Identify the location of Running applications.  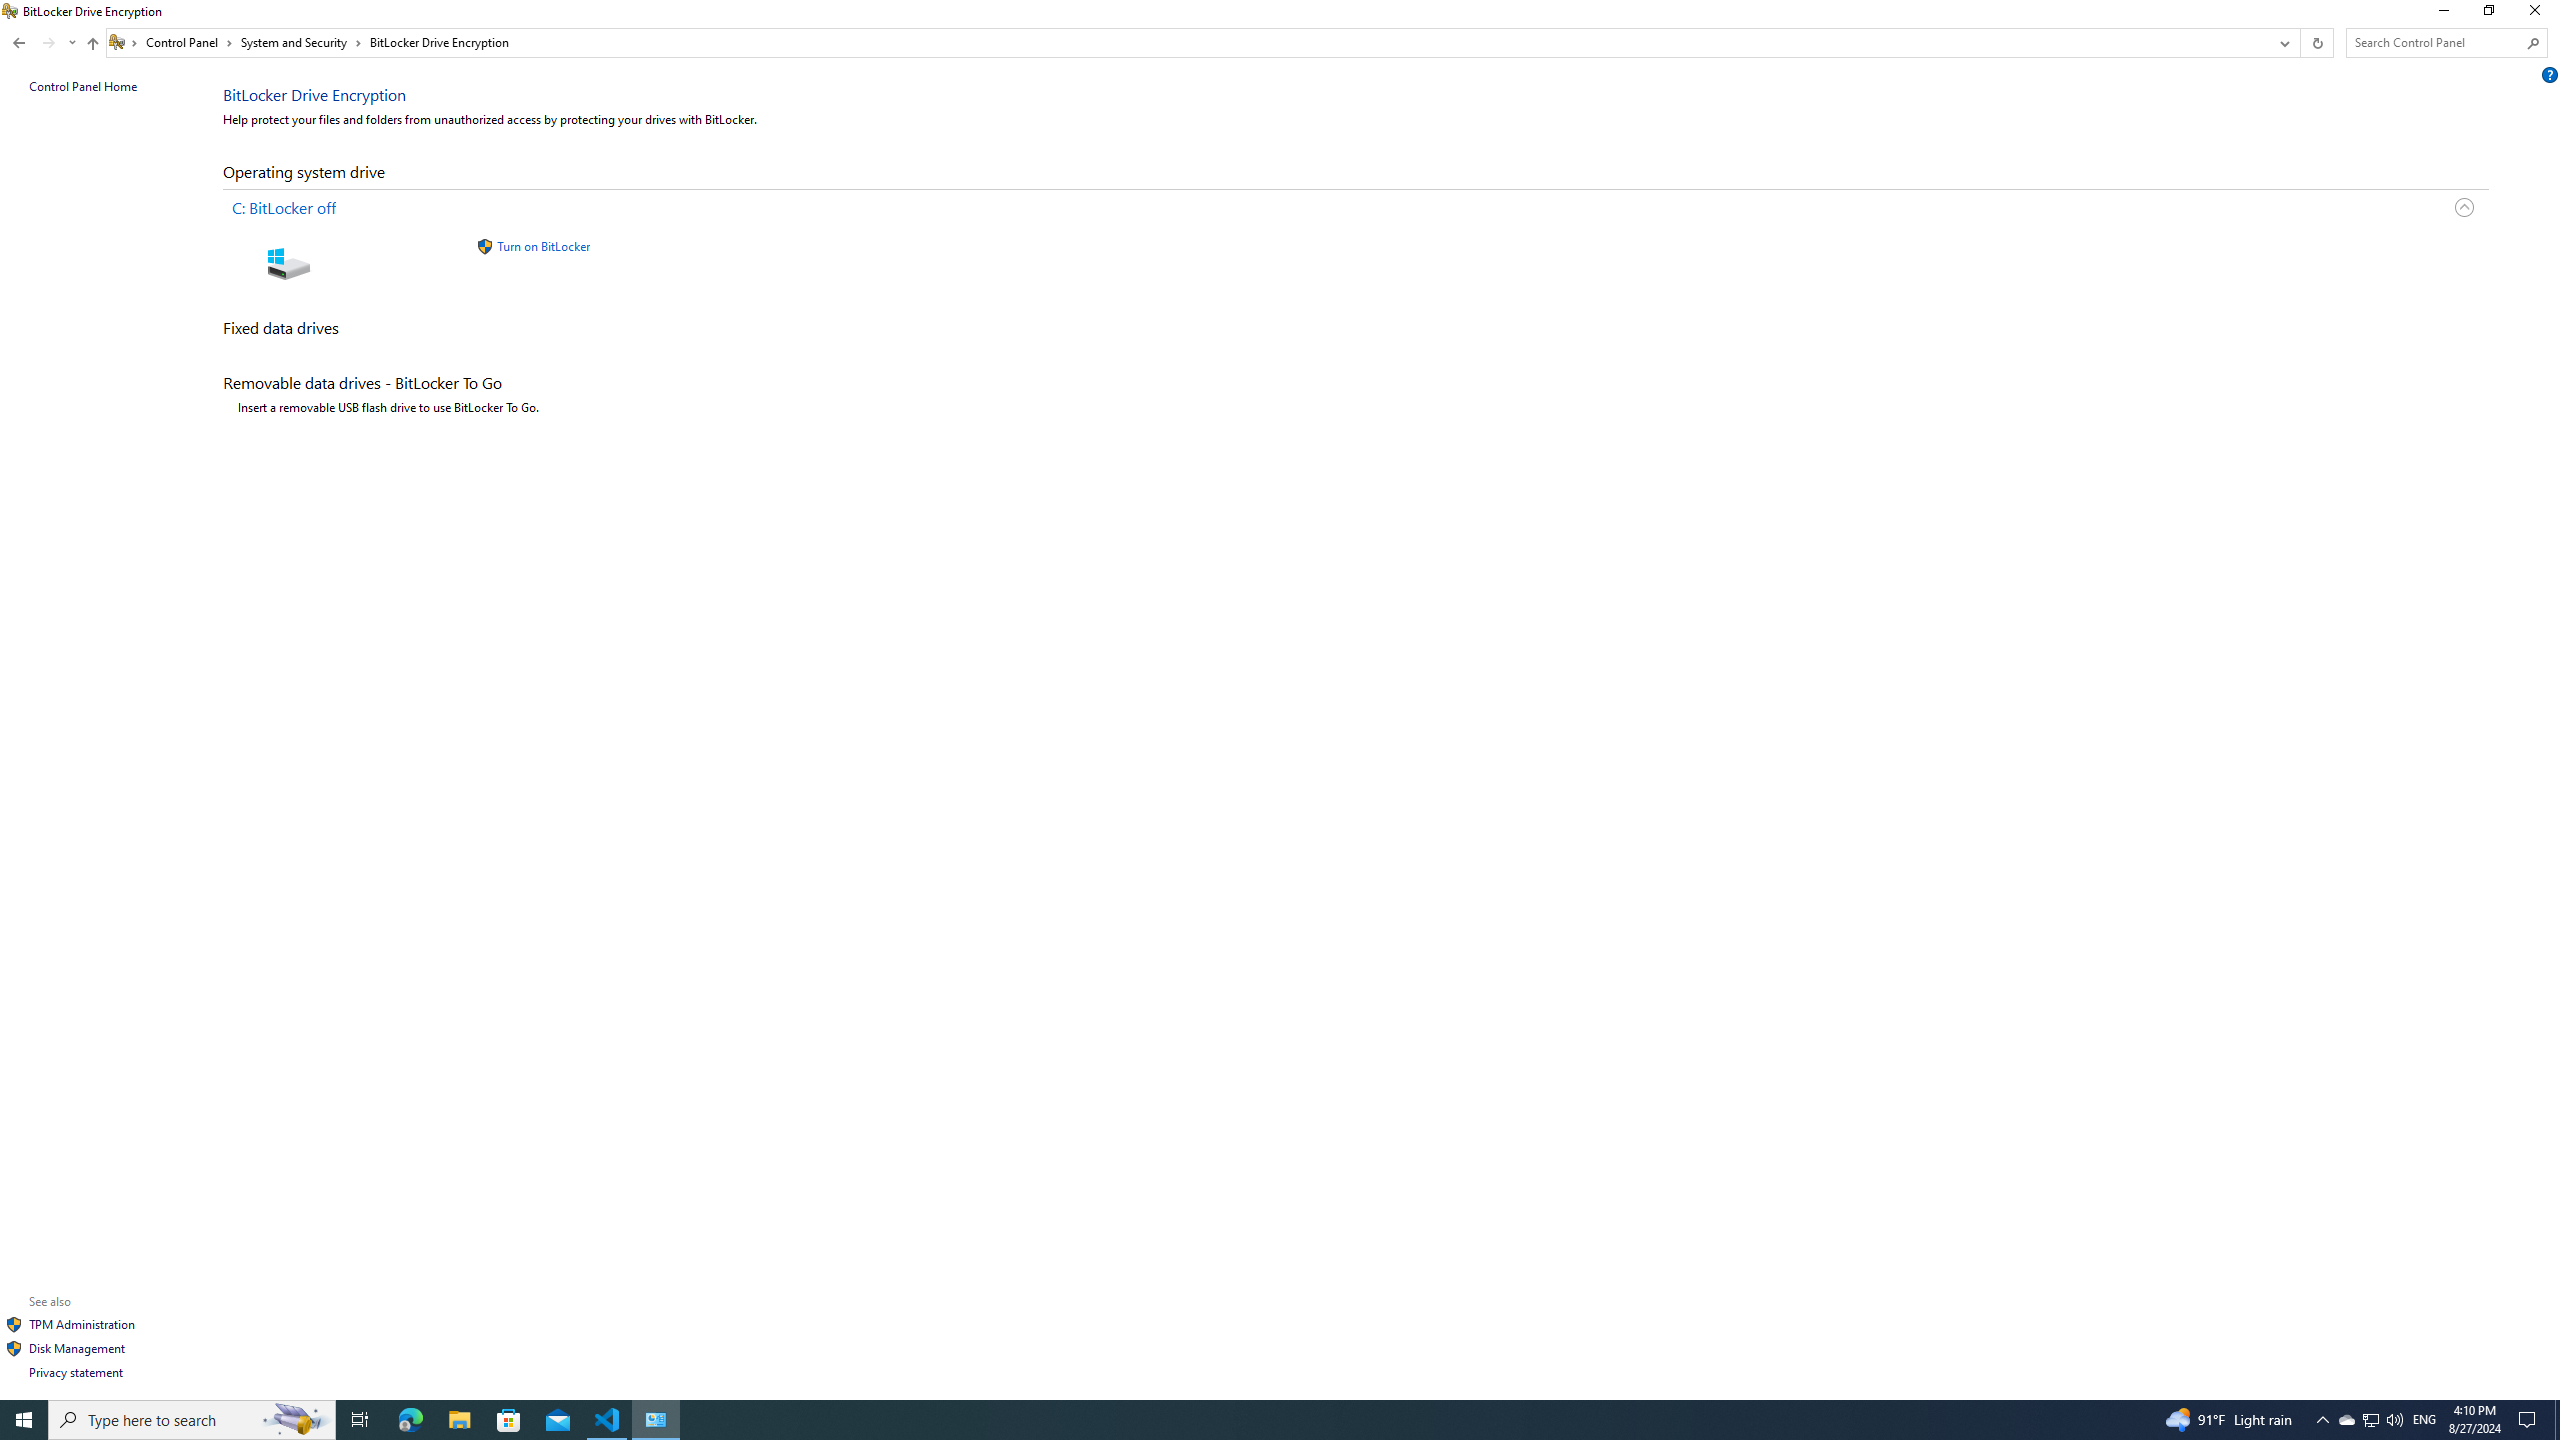
(1242, 1420).